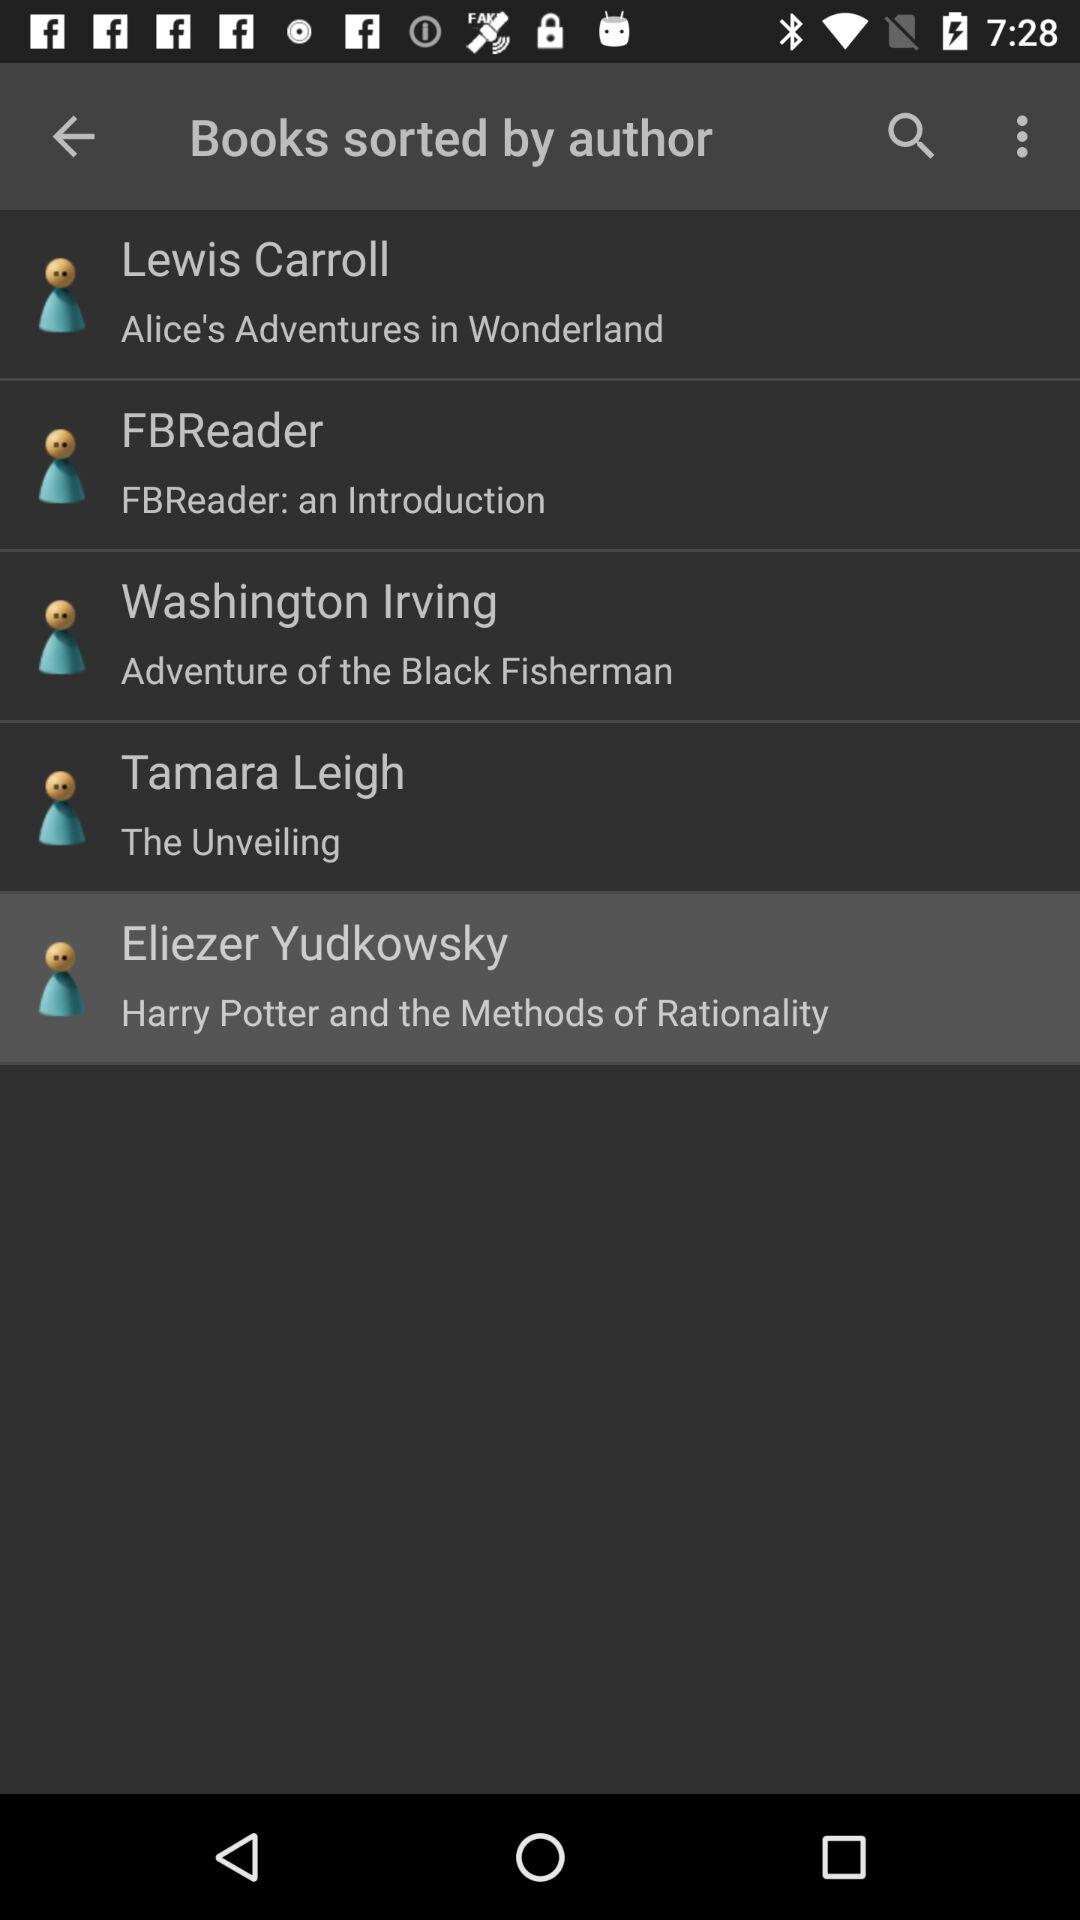 The height and width of the screenshot is (1920, 1080). What do you see at coordinates (254, 257) in the screenshot?
I see `swipe to lewis carroll` at bounding box center [254, 257].